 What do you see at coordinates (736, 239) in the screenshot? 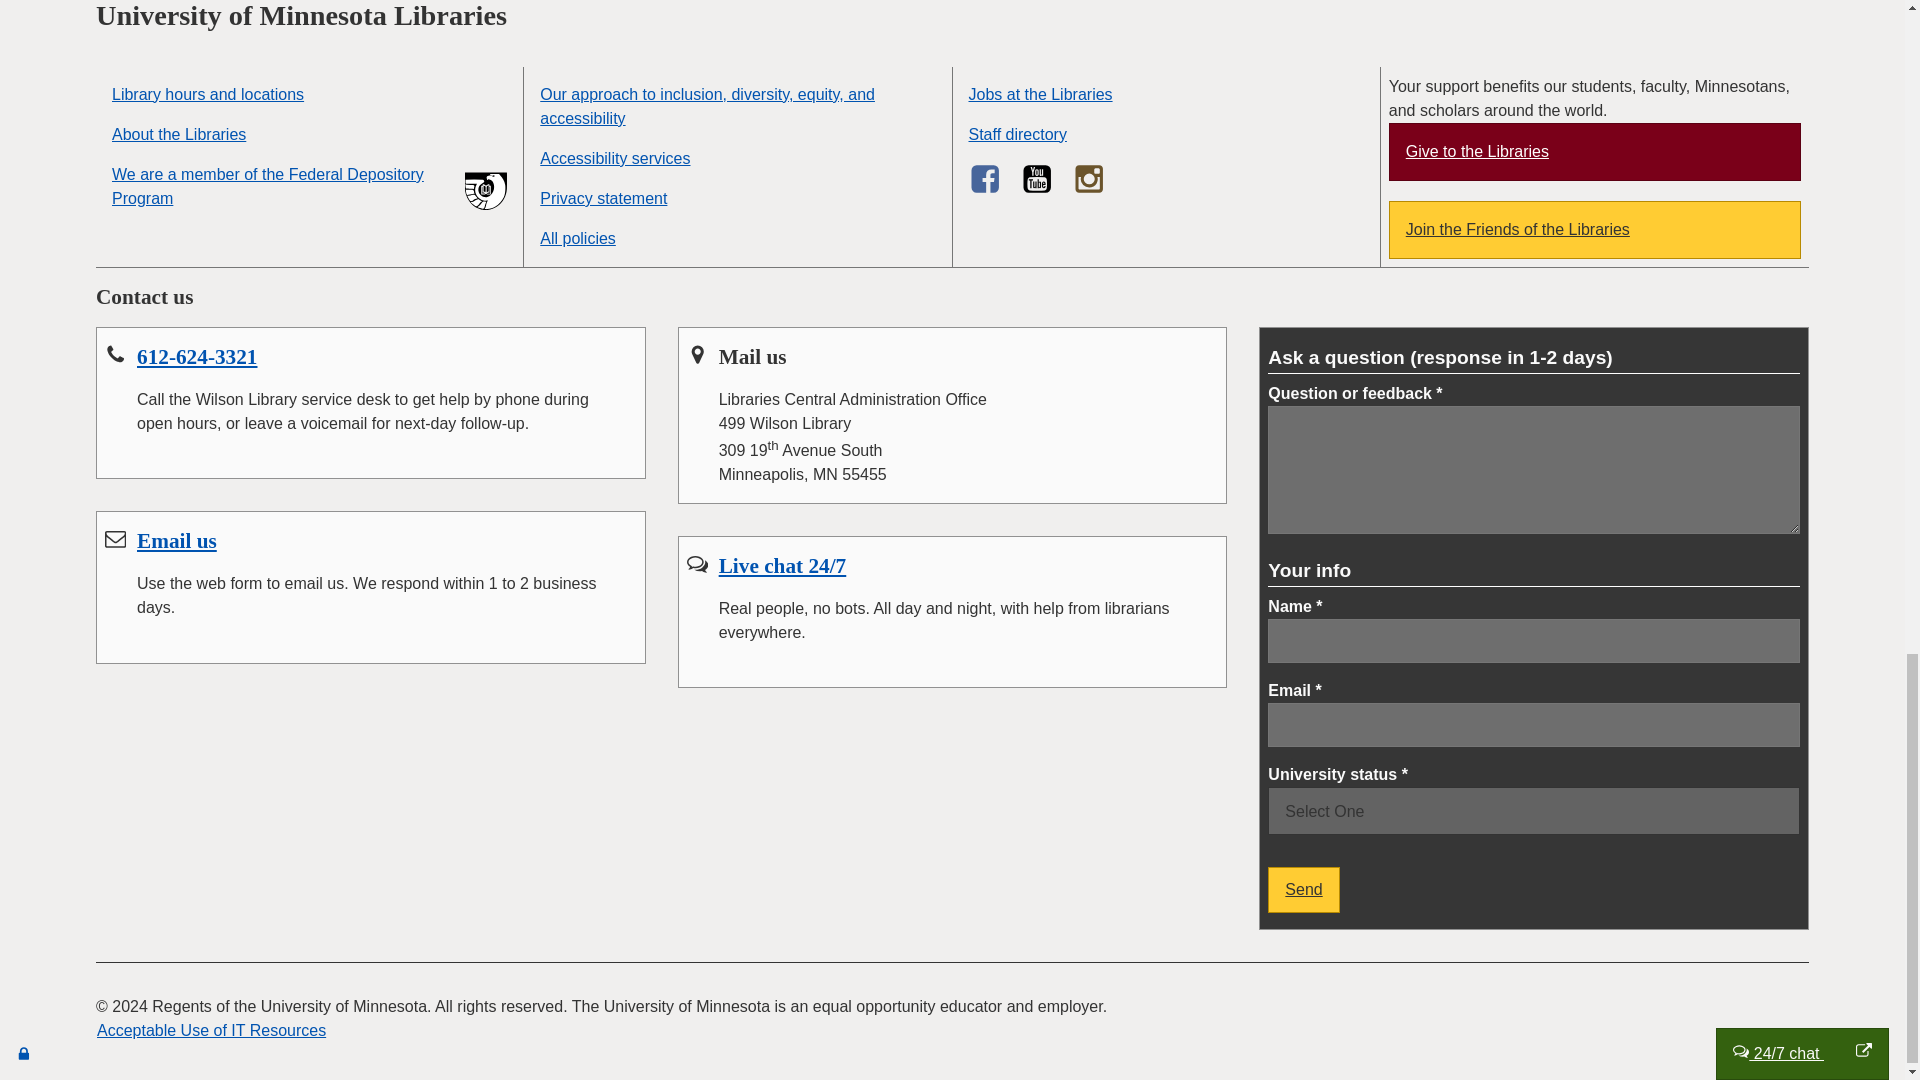
I see `All policies` at bounding box center [736, 239].